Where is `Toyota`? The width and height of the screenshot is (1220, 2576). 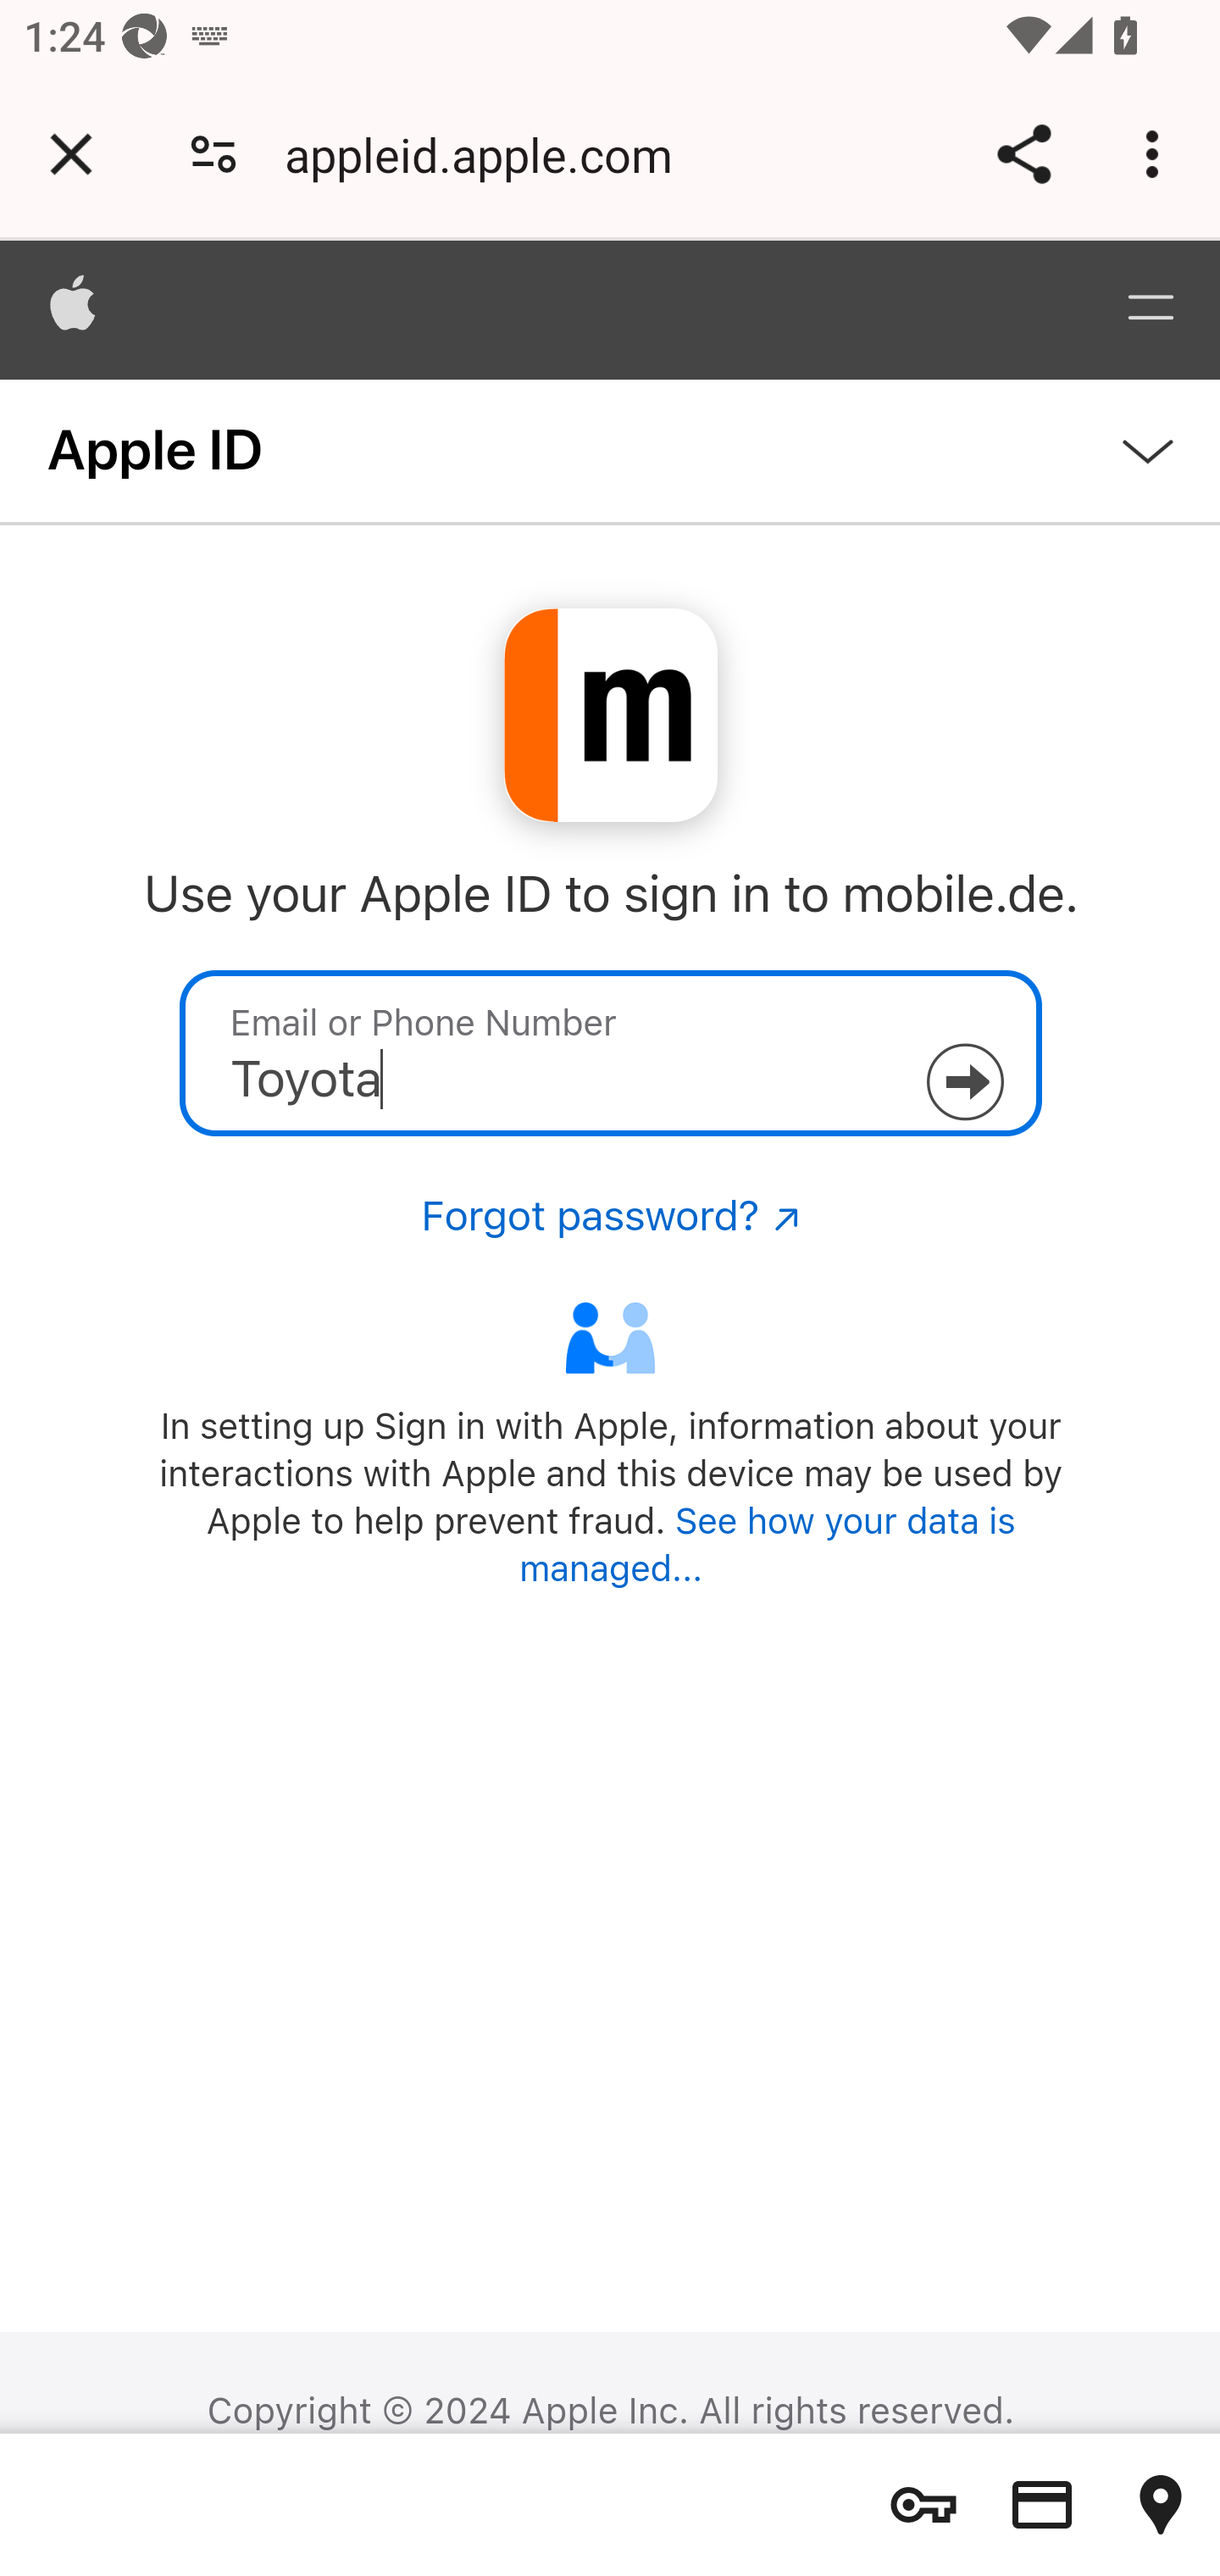
Toyota is located at coordinates (611, 1052).